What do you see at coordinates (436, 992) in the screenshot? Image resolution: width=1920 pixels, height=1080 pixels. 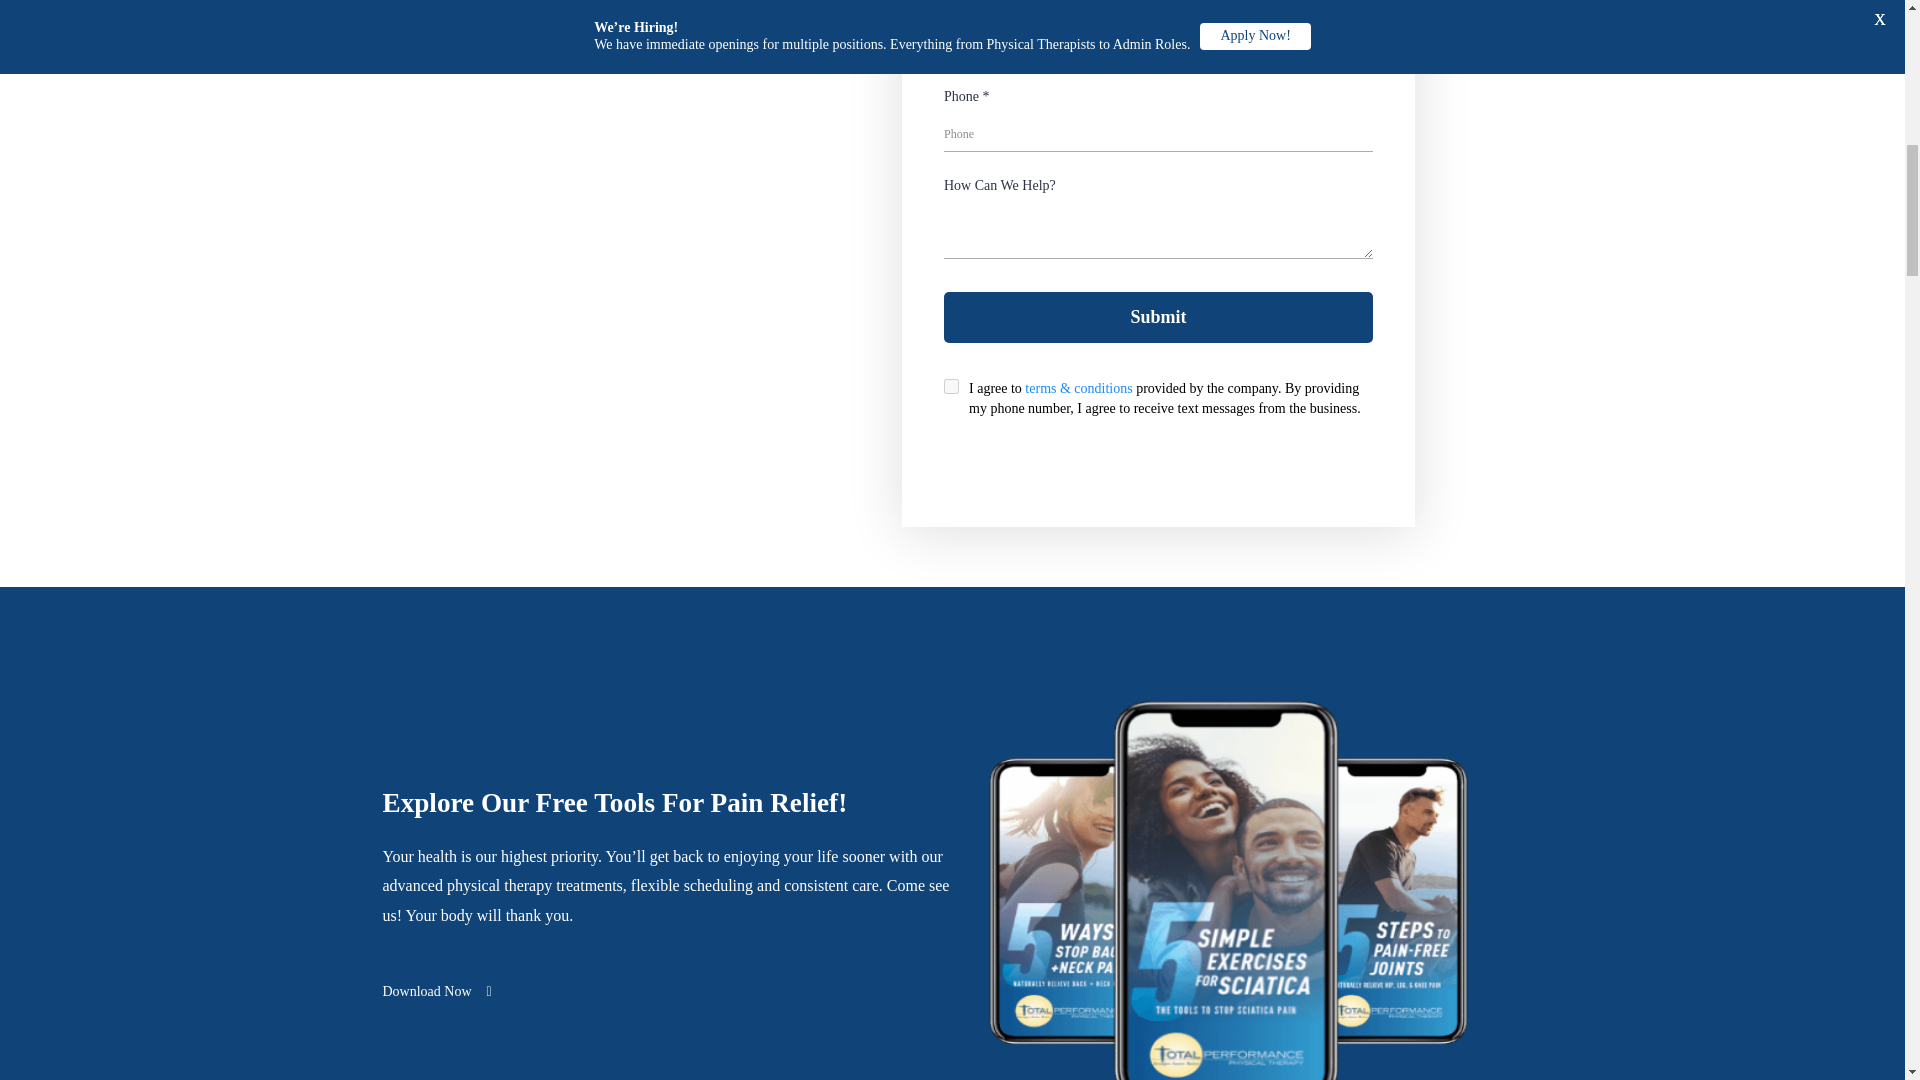 I see `Download Now` at bounding box center [436, 992].